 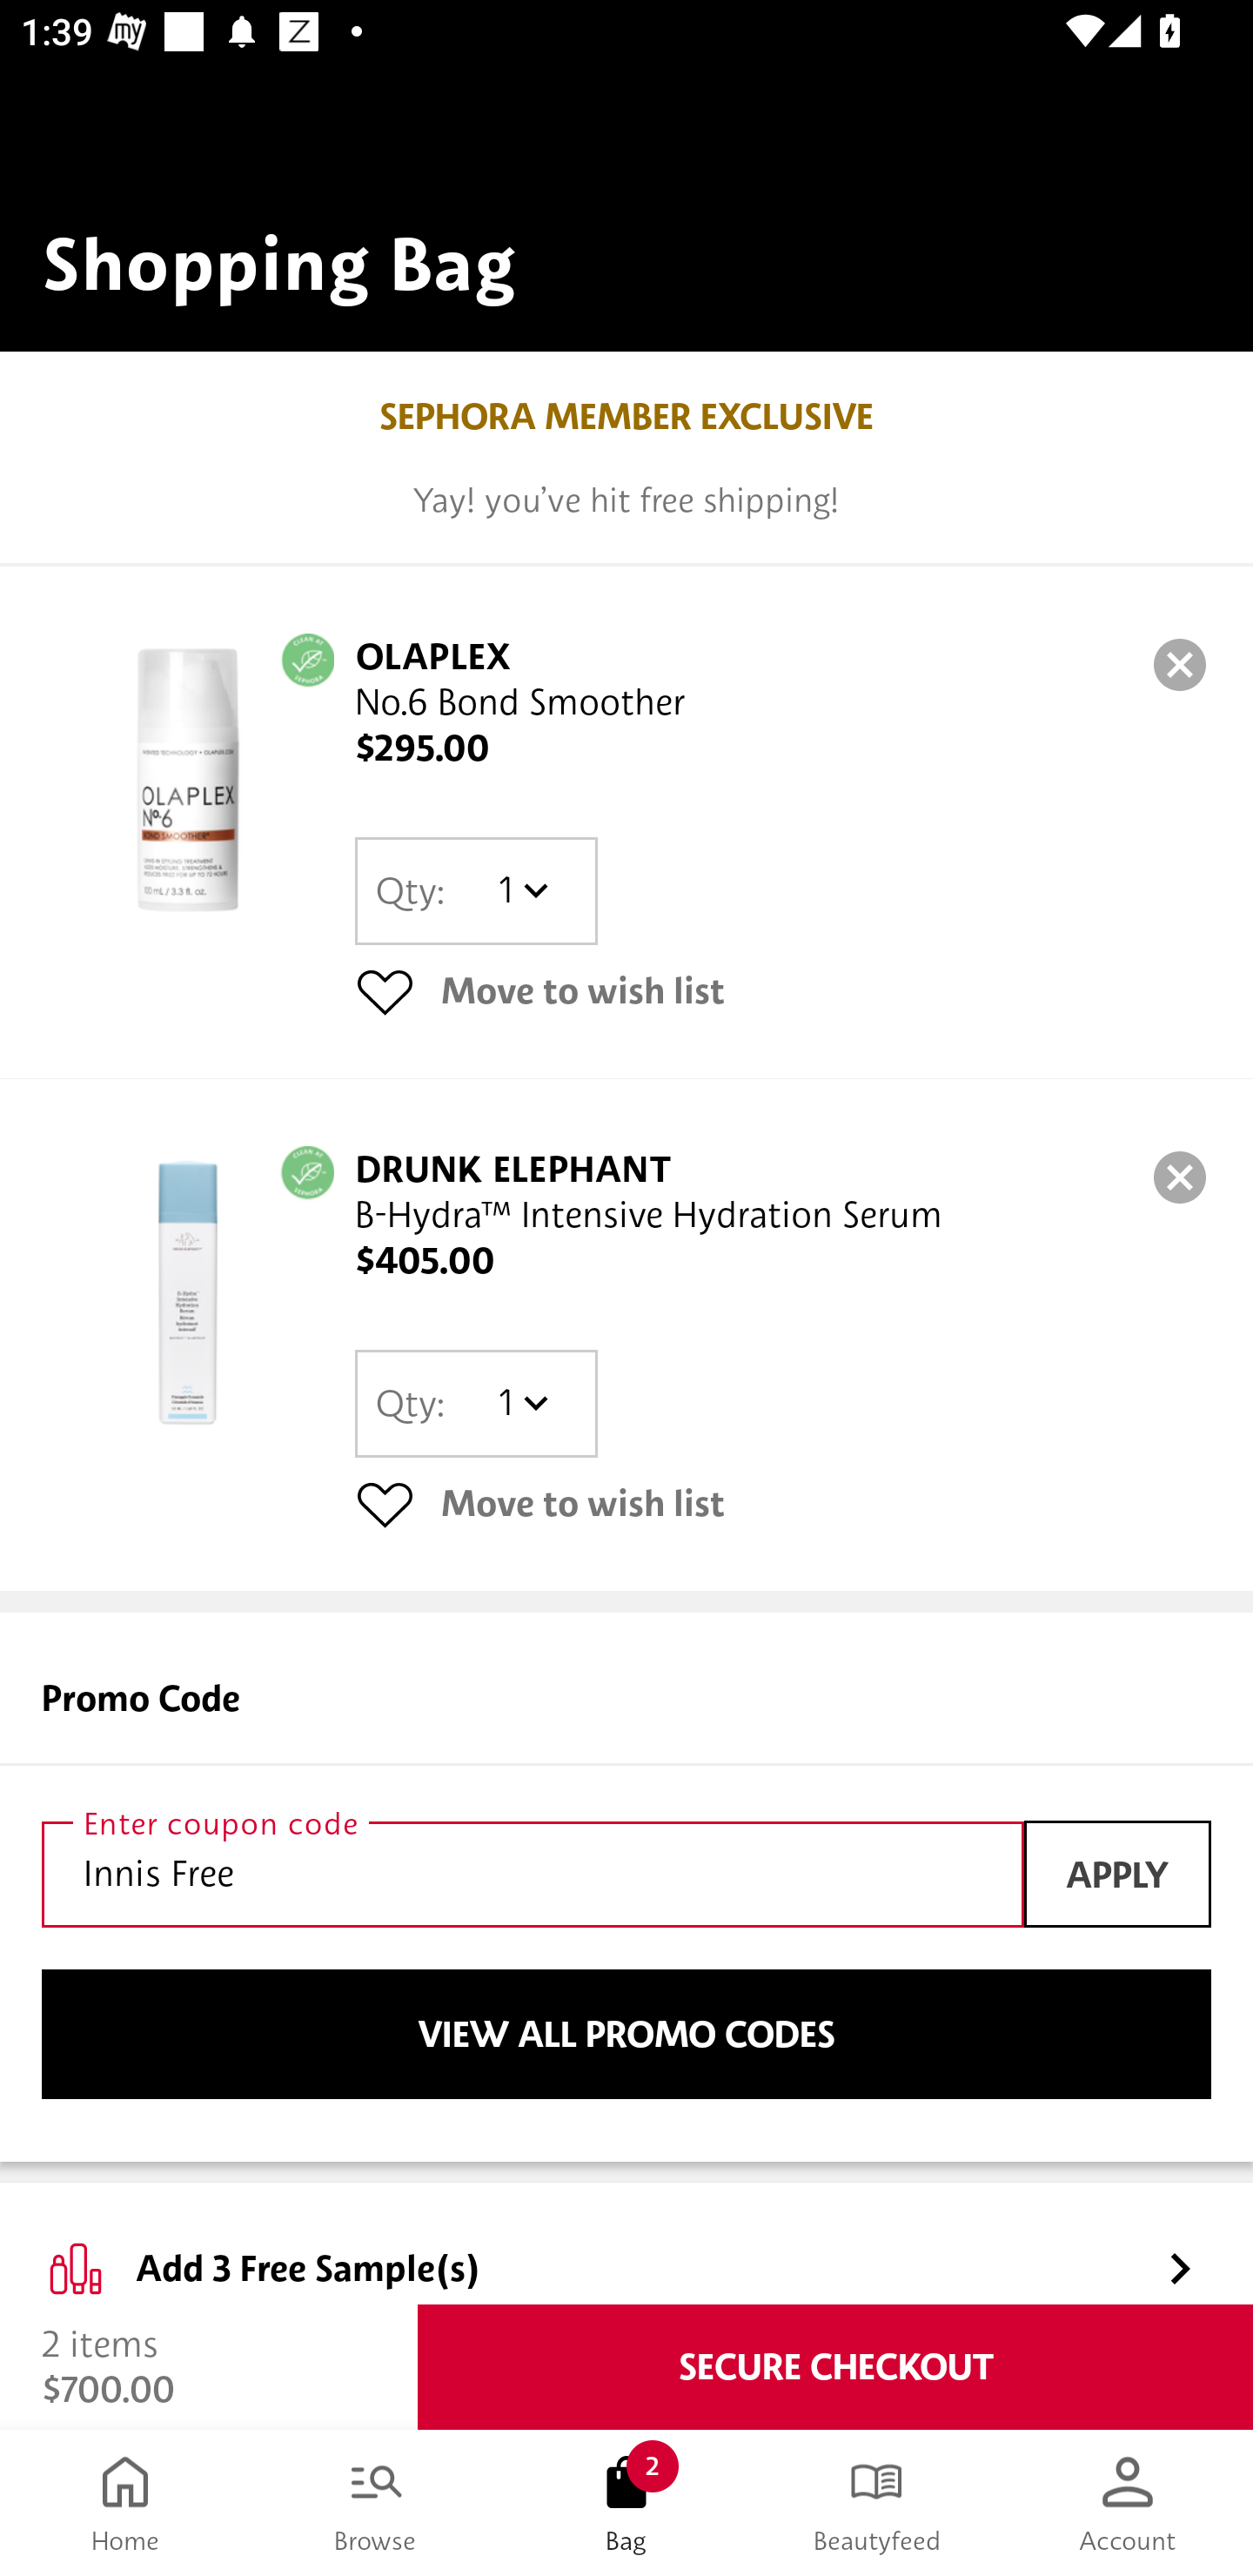 I want to click on Beautyfeed, so click(x=877, y=2503).